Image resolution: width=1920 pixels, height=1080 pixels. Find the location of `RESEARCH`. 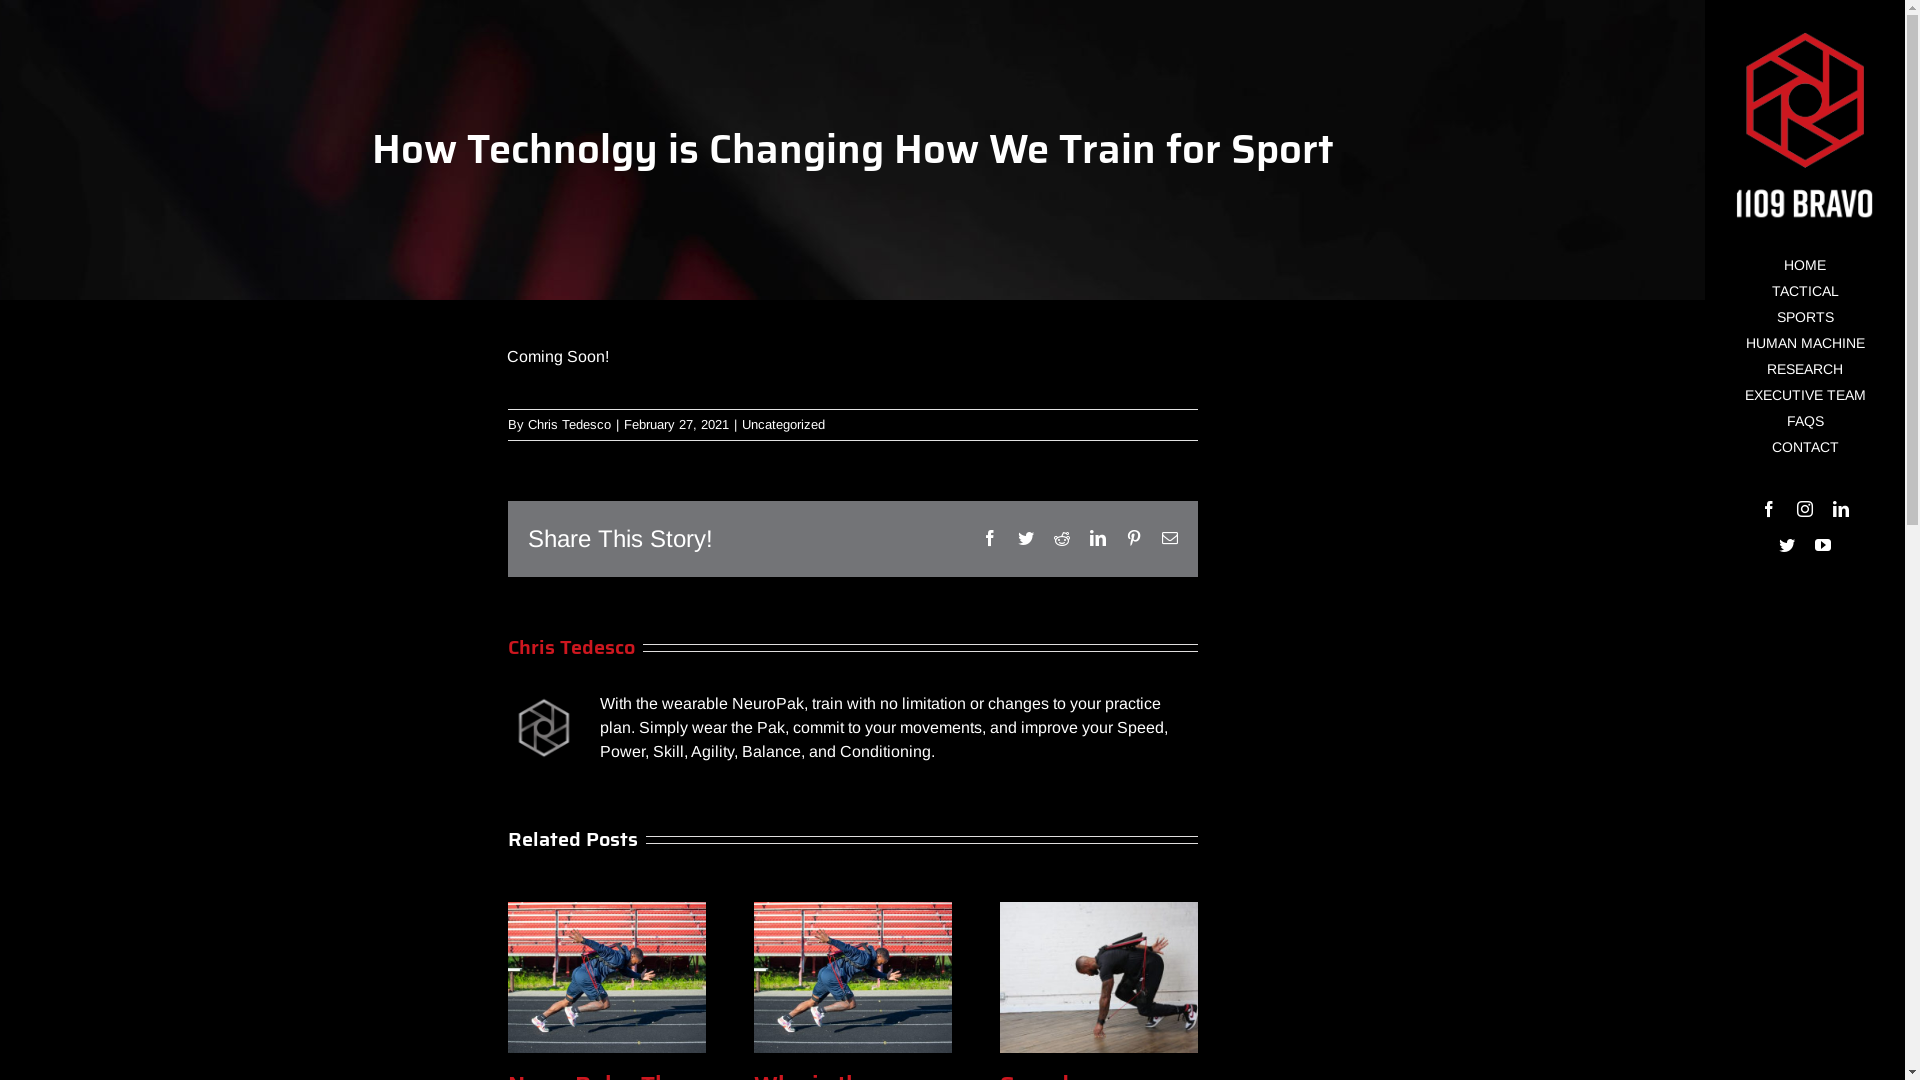

RESEARCH is located at coordinates (1805, 370).